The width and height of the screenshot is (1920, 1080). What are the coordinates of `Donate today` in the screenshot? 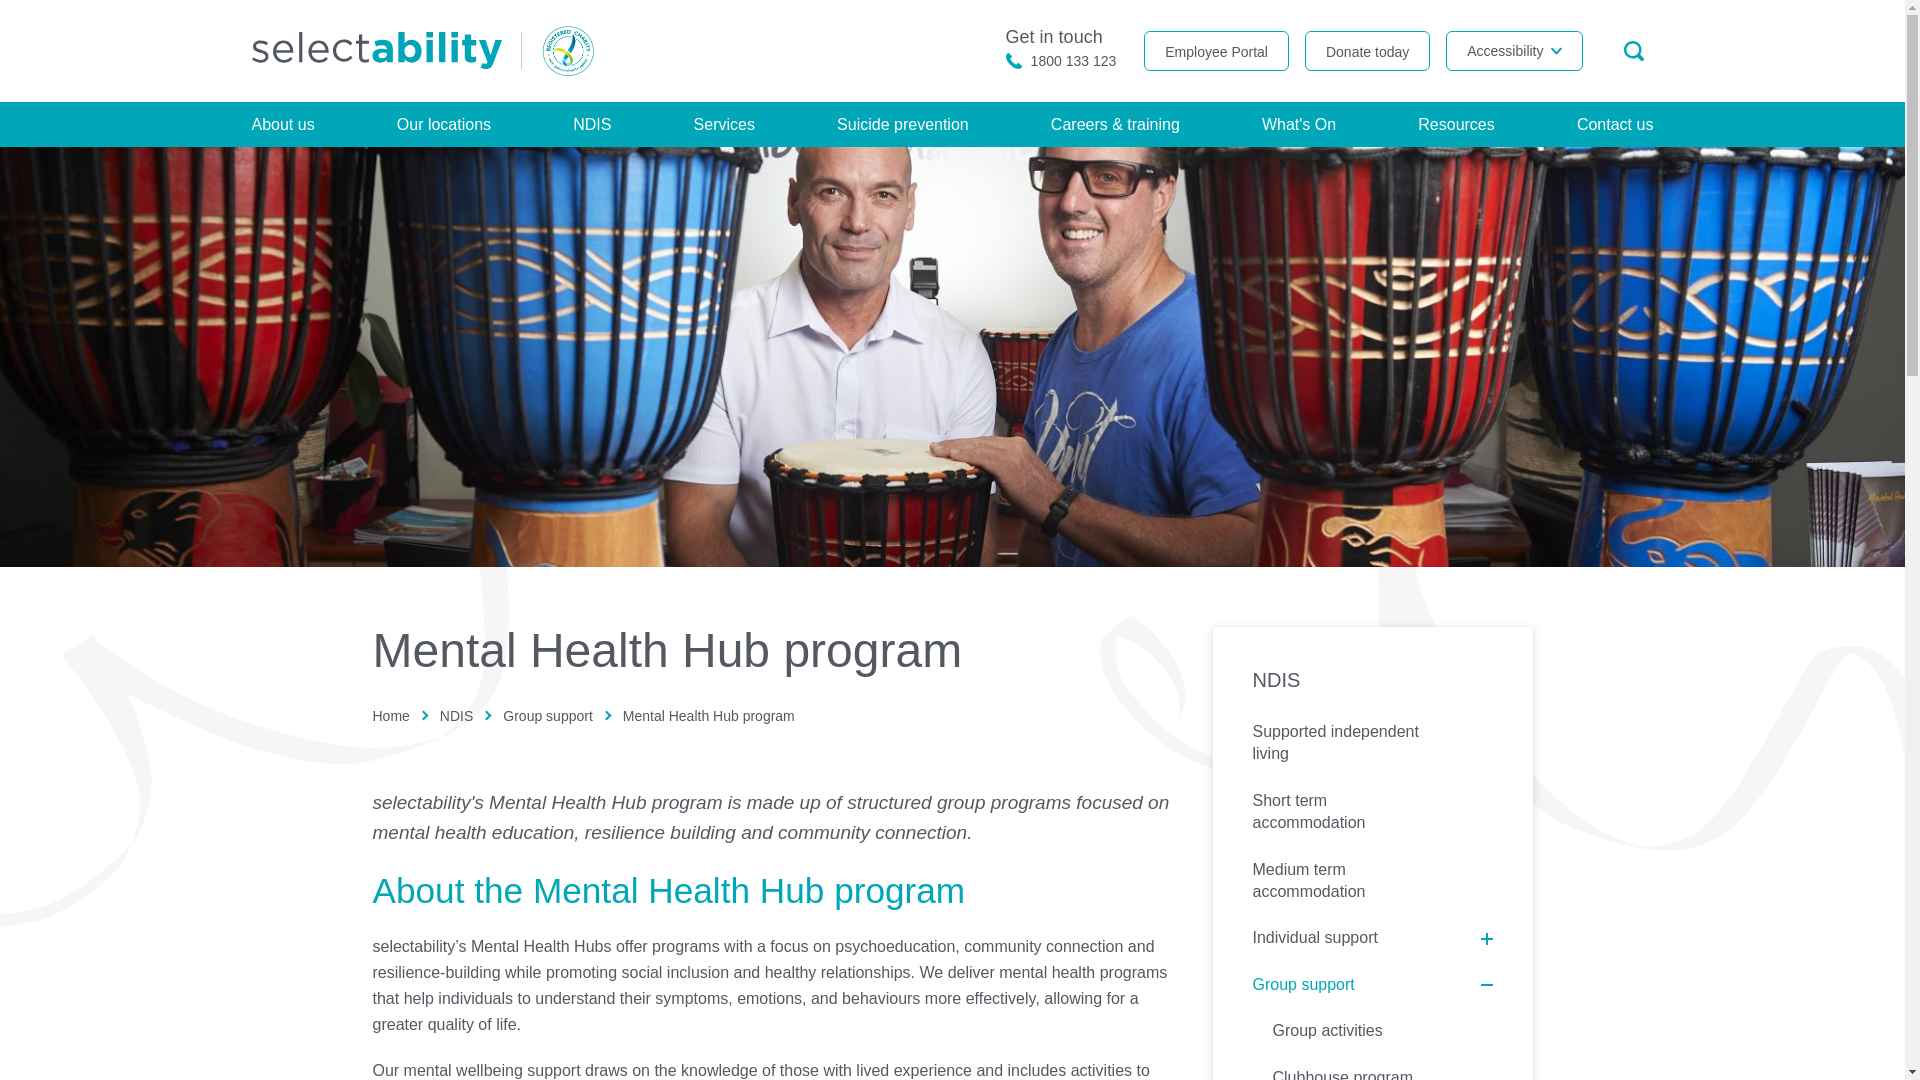 It's located at (1368, 51).